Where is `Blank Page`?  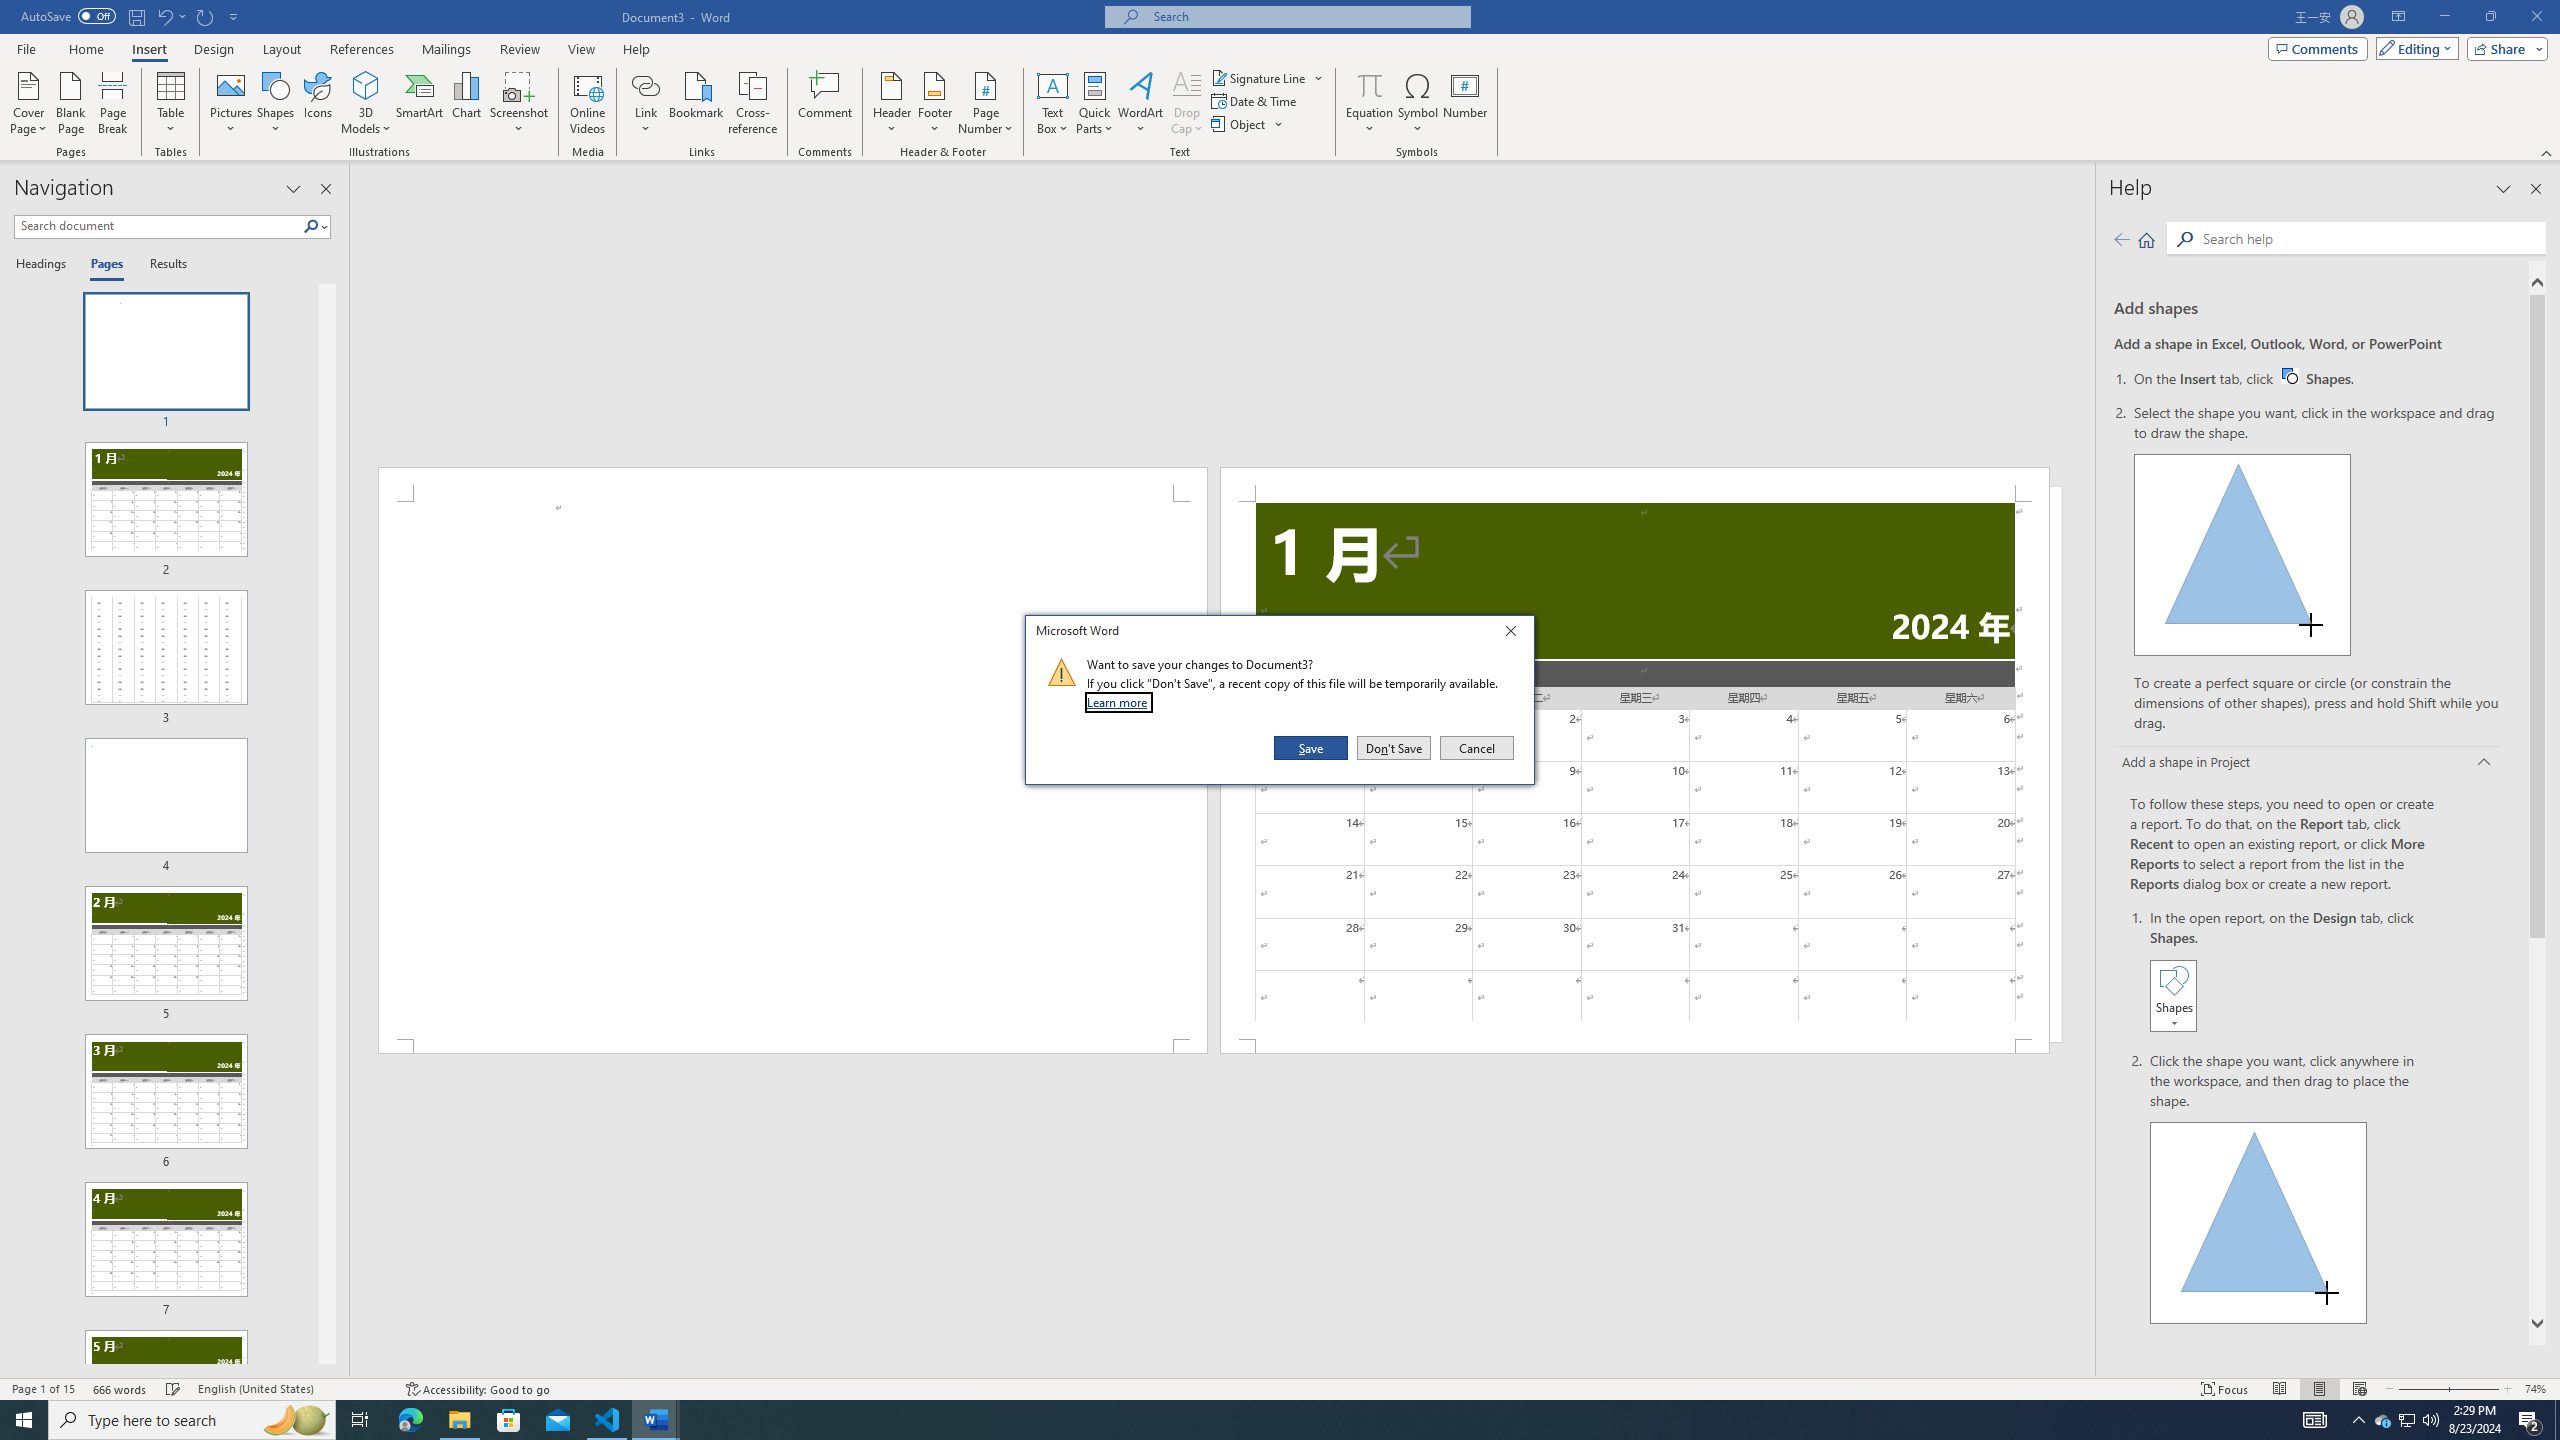
Blank Page is located at coordinates (1256, 100).